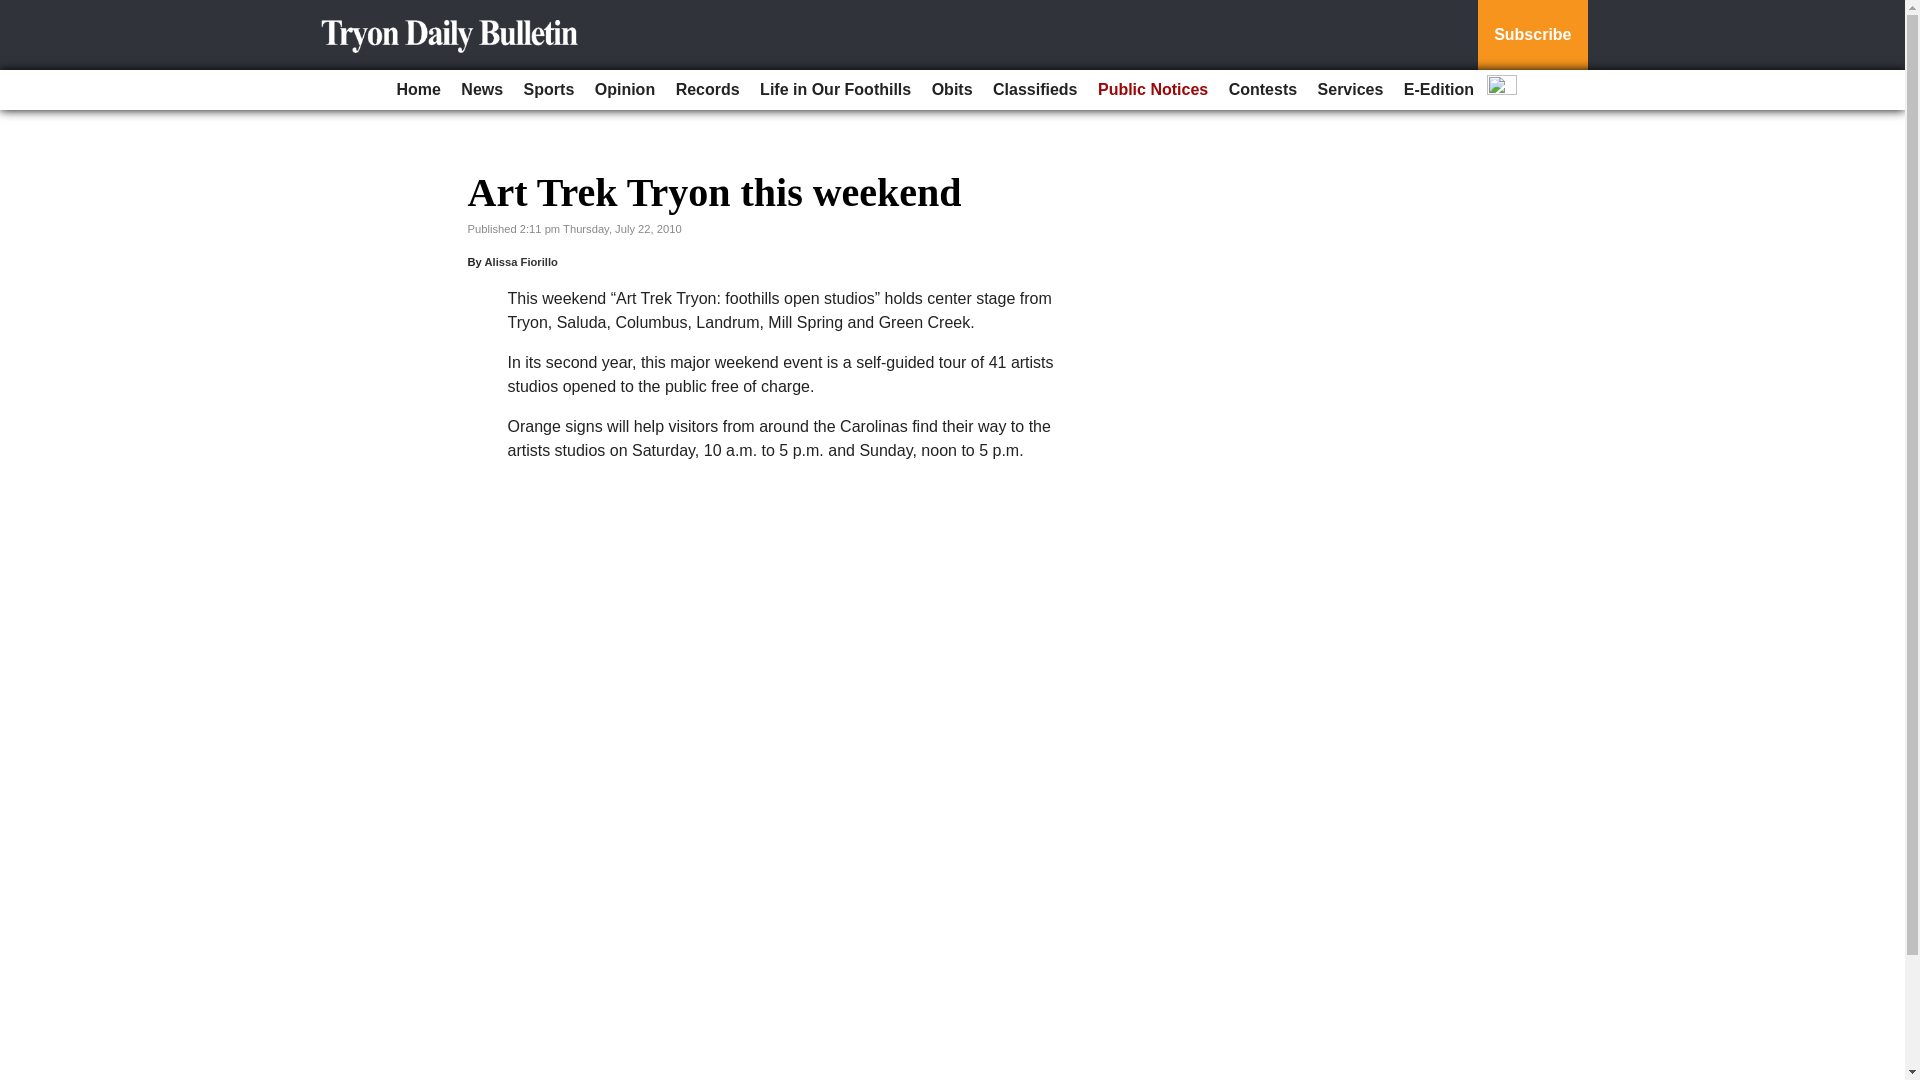 The width and height of the screenshot is (1920, 1080). What do you see at coordinates (550, 90) in the screenshot?
I see `Sports` at bounding box center [550, 90].